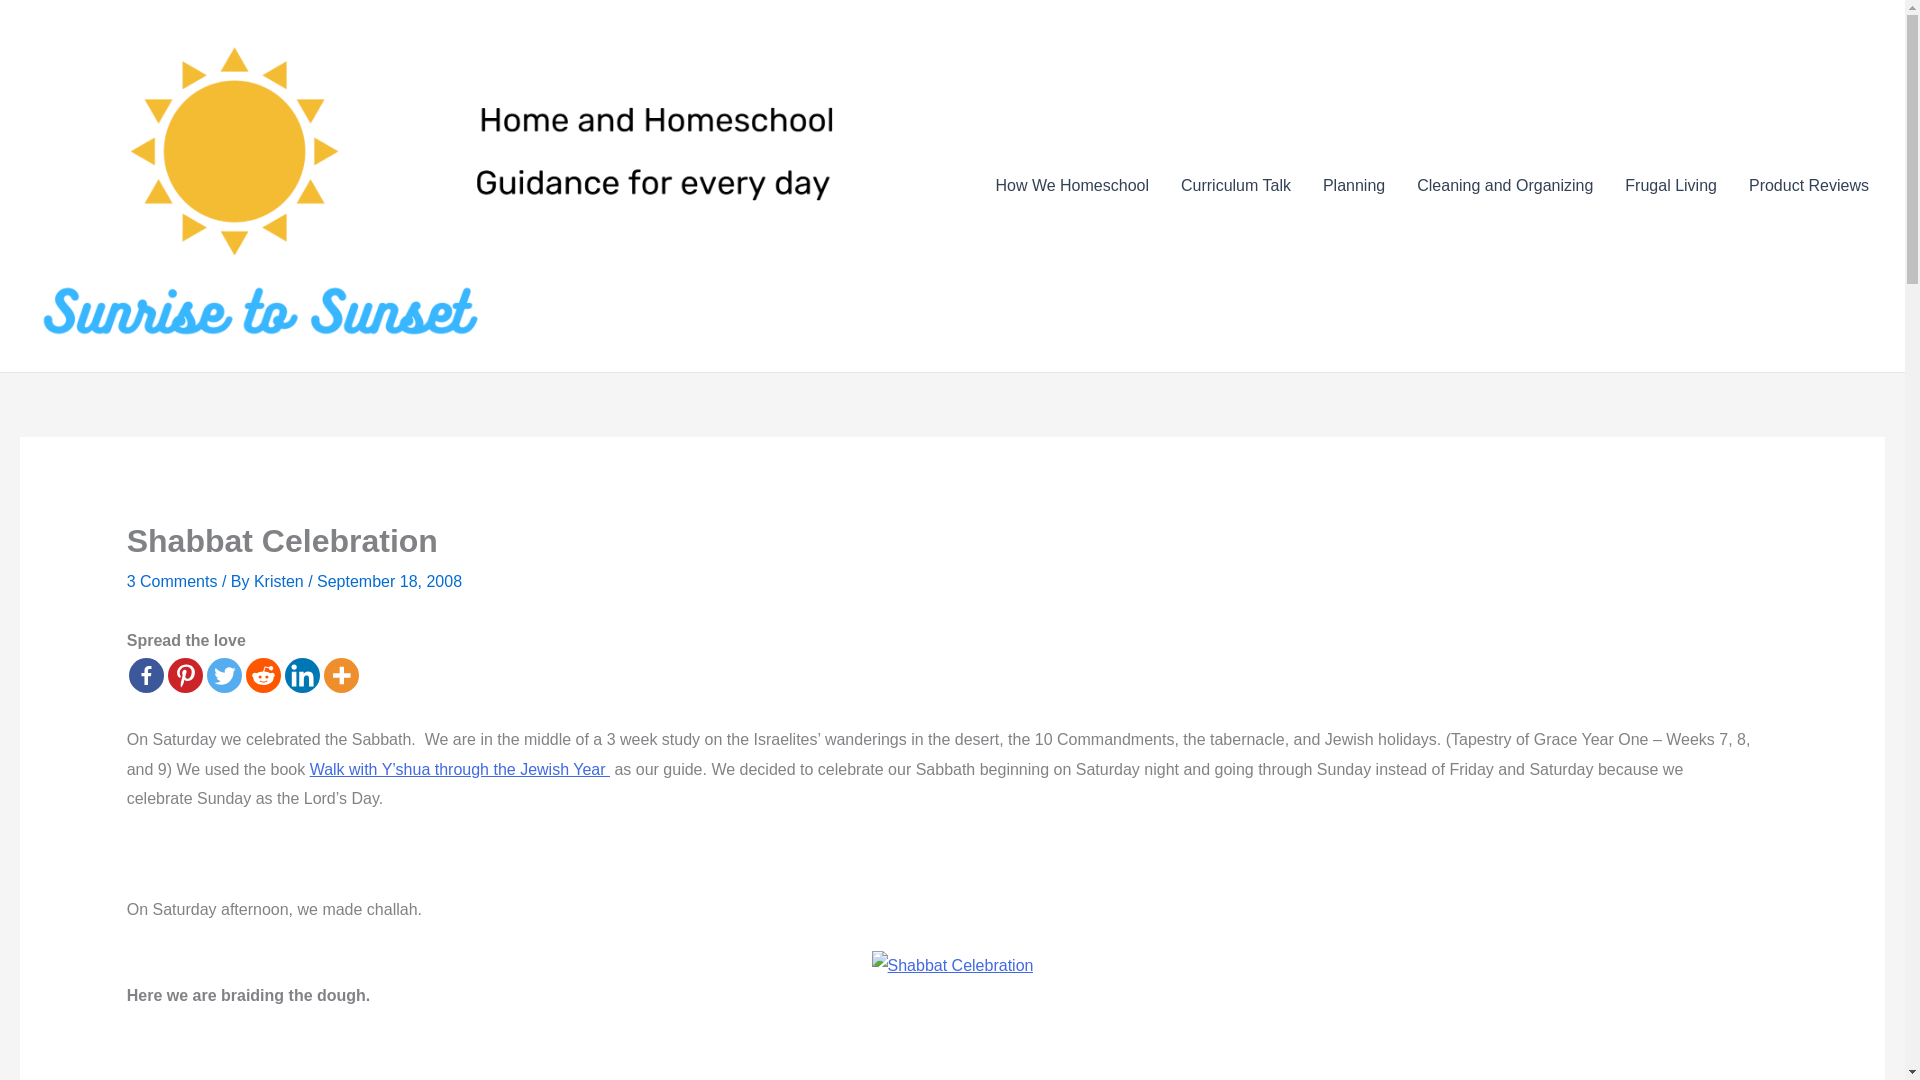 This screenshot has width=1920, height=1080. What do you see at coordinates (302, 675) in the screenshot?
I see `Linkedin` at bounding box center [302, 675].